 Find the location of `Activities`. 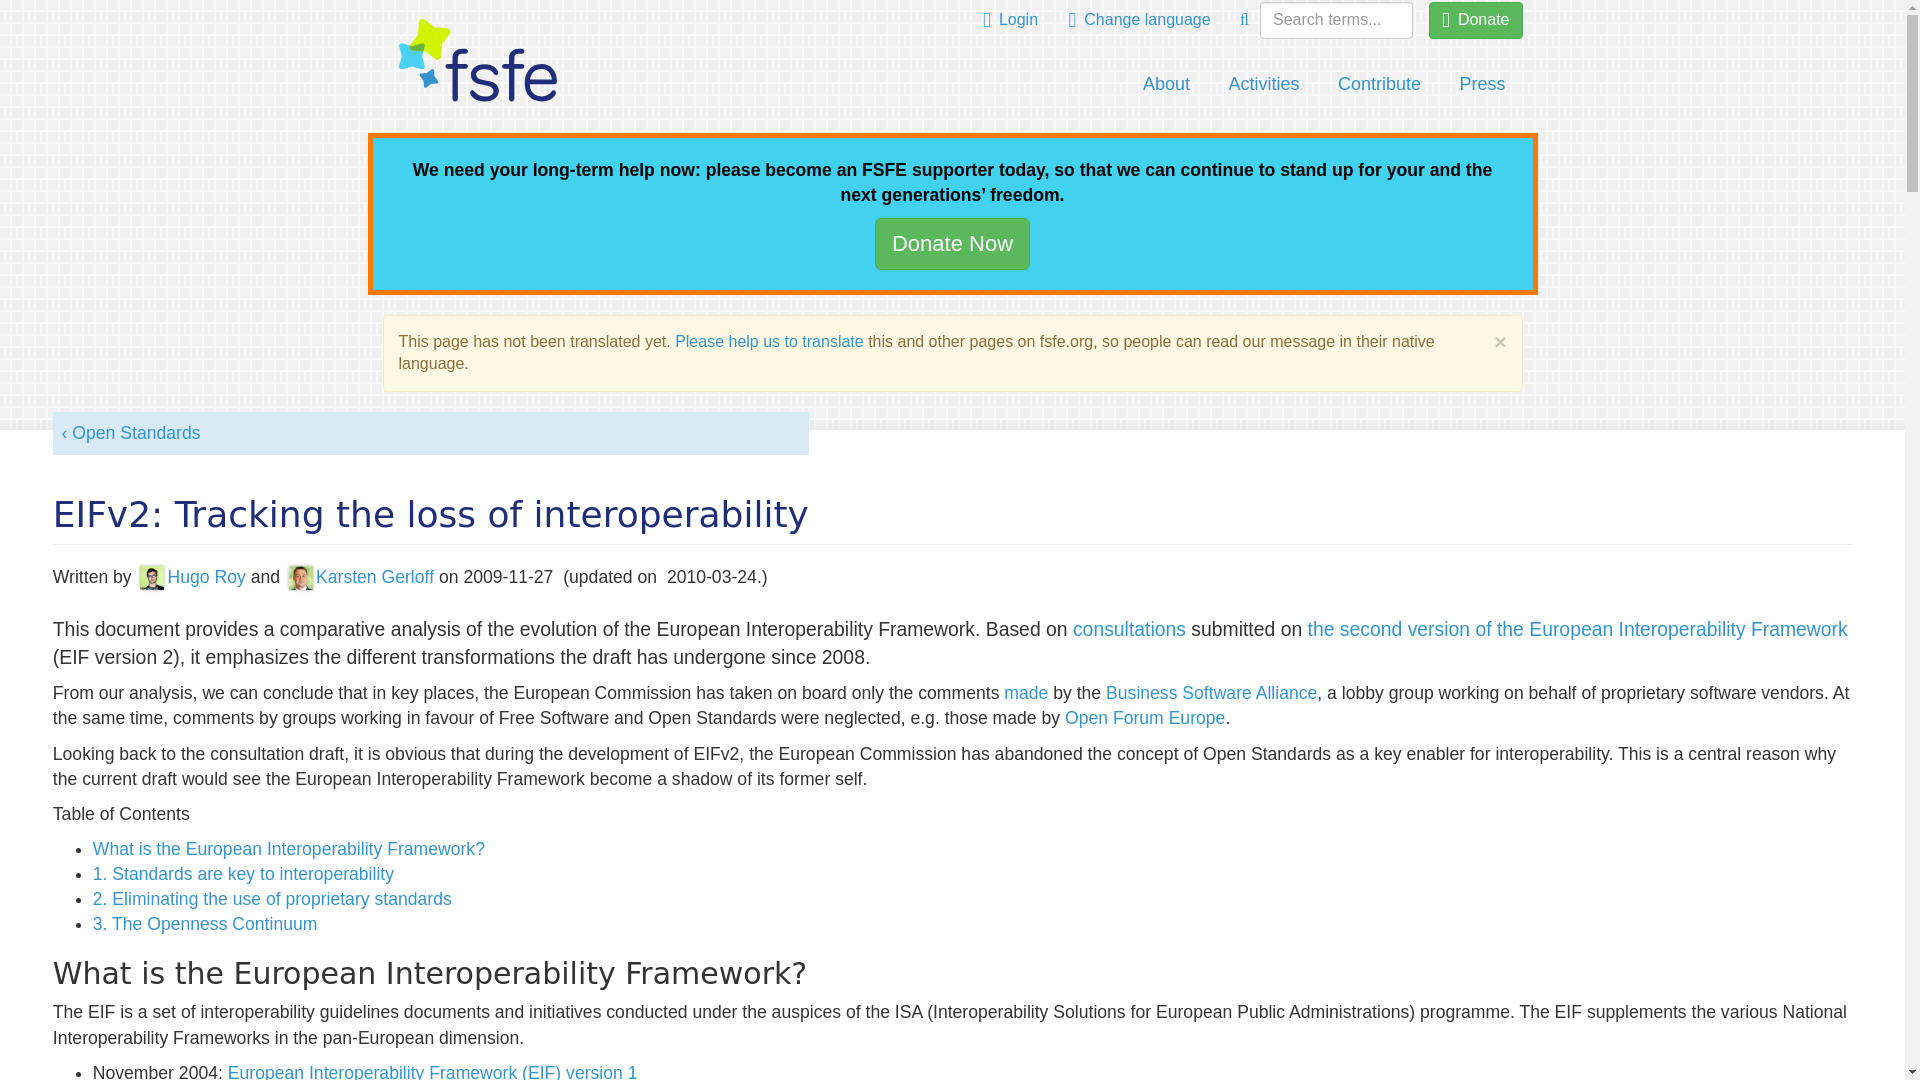

Activities is located at coordinates (1264, 84).